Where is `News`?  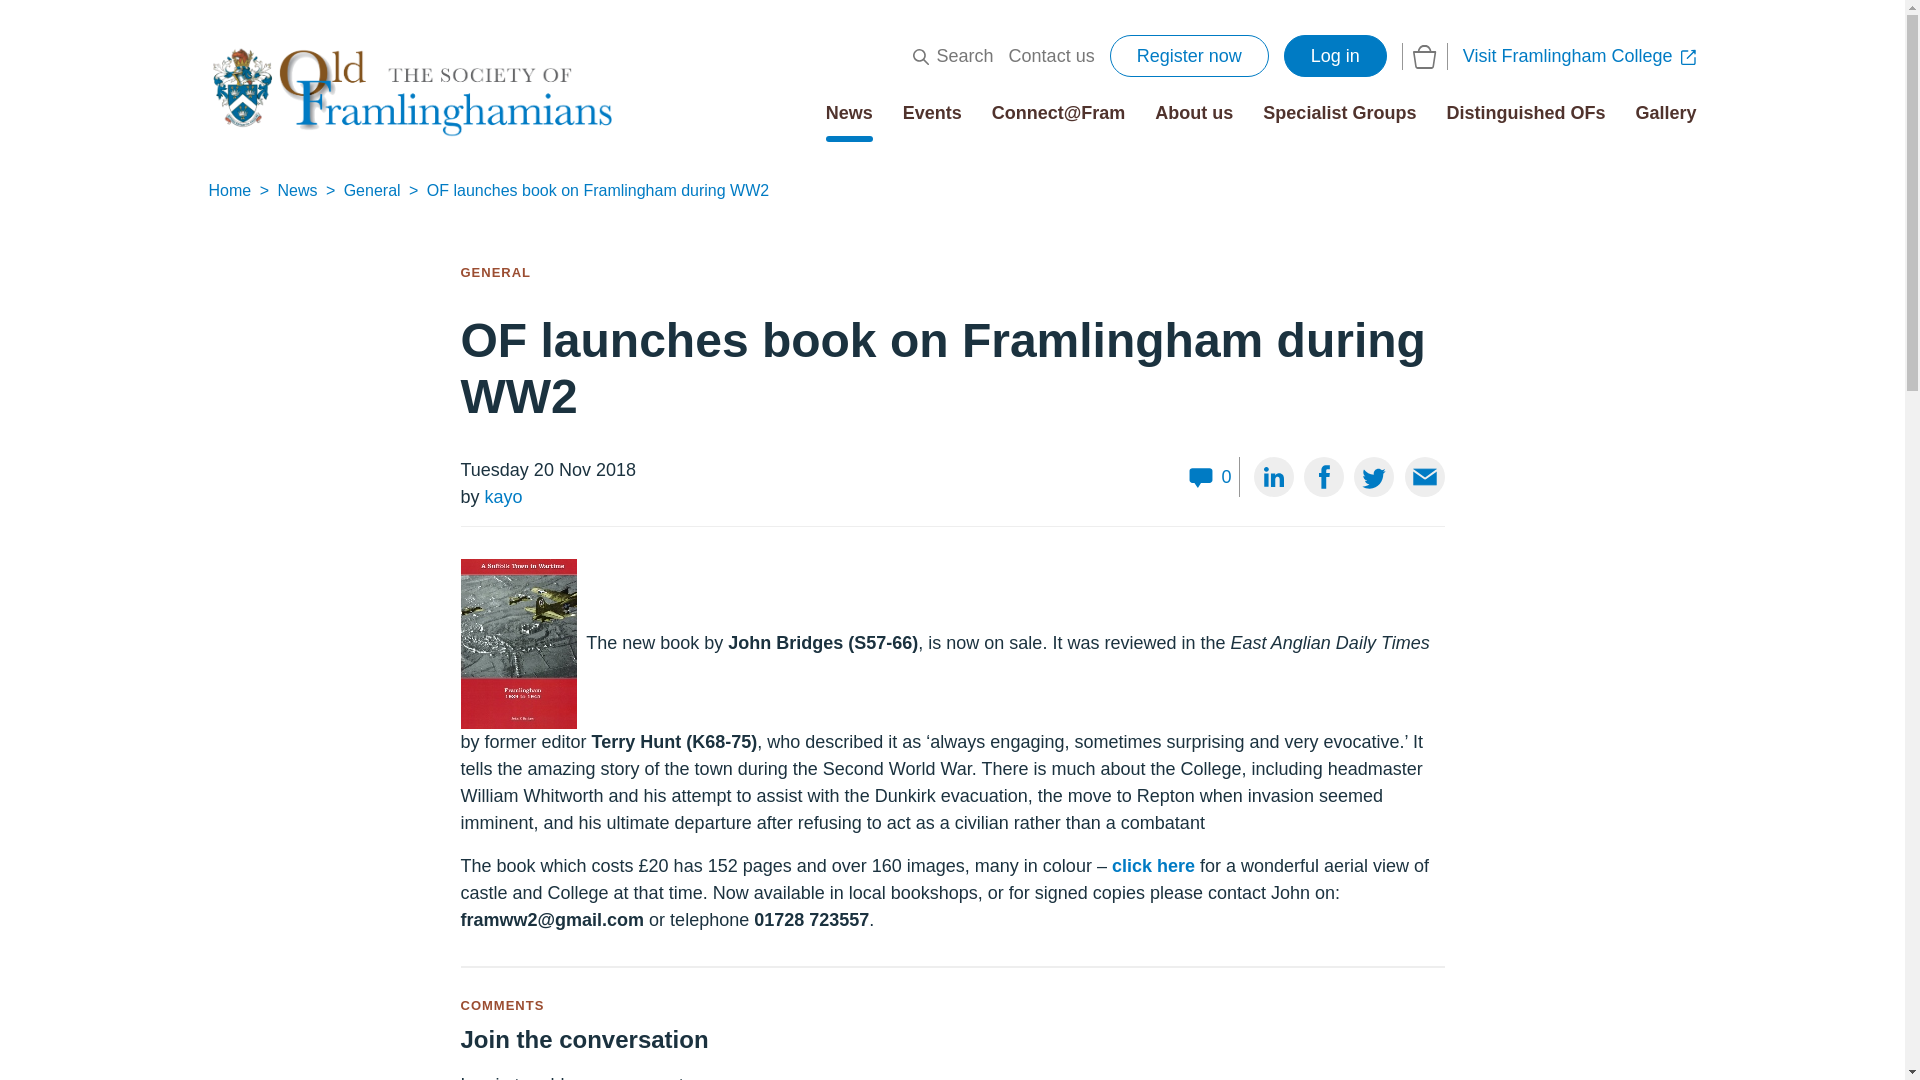 News is located at coordinates (849, 112).